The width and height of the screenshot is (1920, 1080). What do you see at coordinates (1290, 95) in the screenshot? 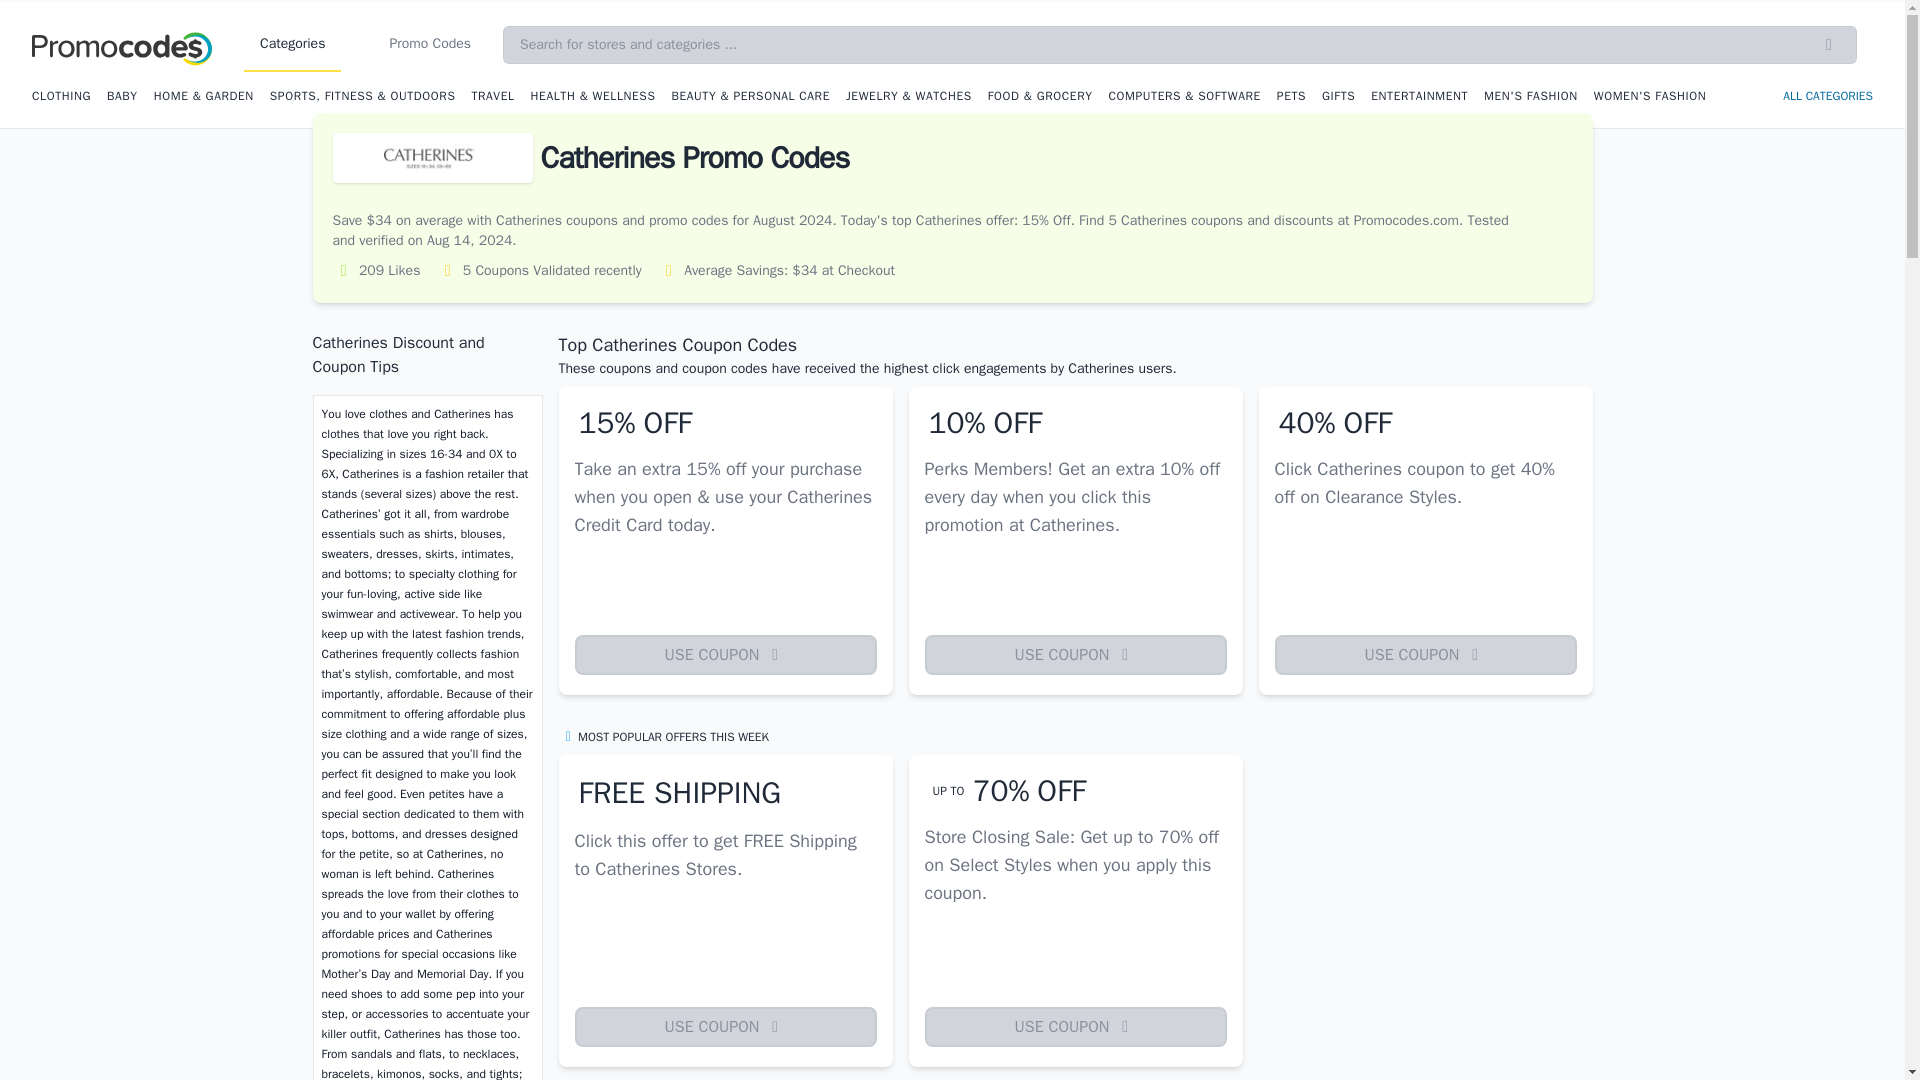
I see `PETS` at bounding box center [1290, 95].